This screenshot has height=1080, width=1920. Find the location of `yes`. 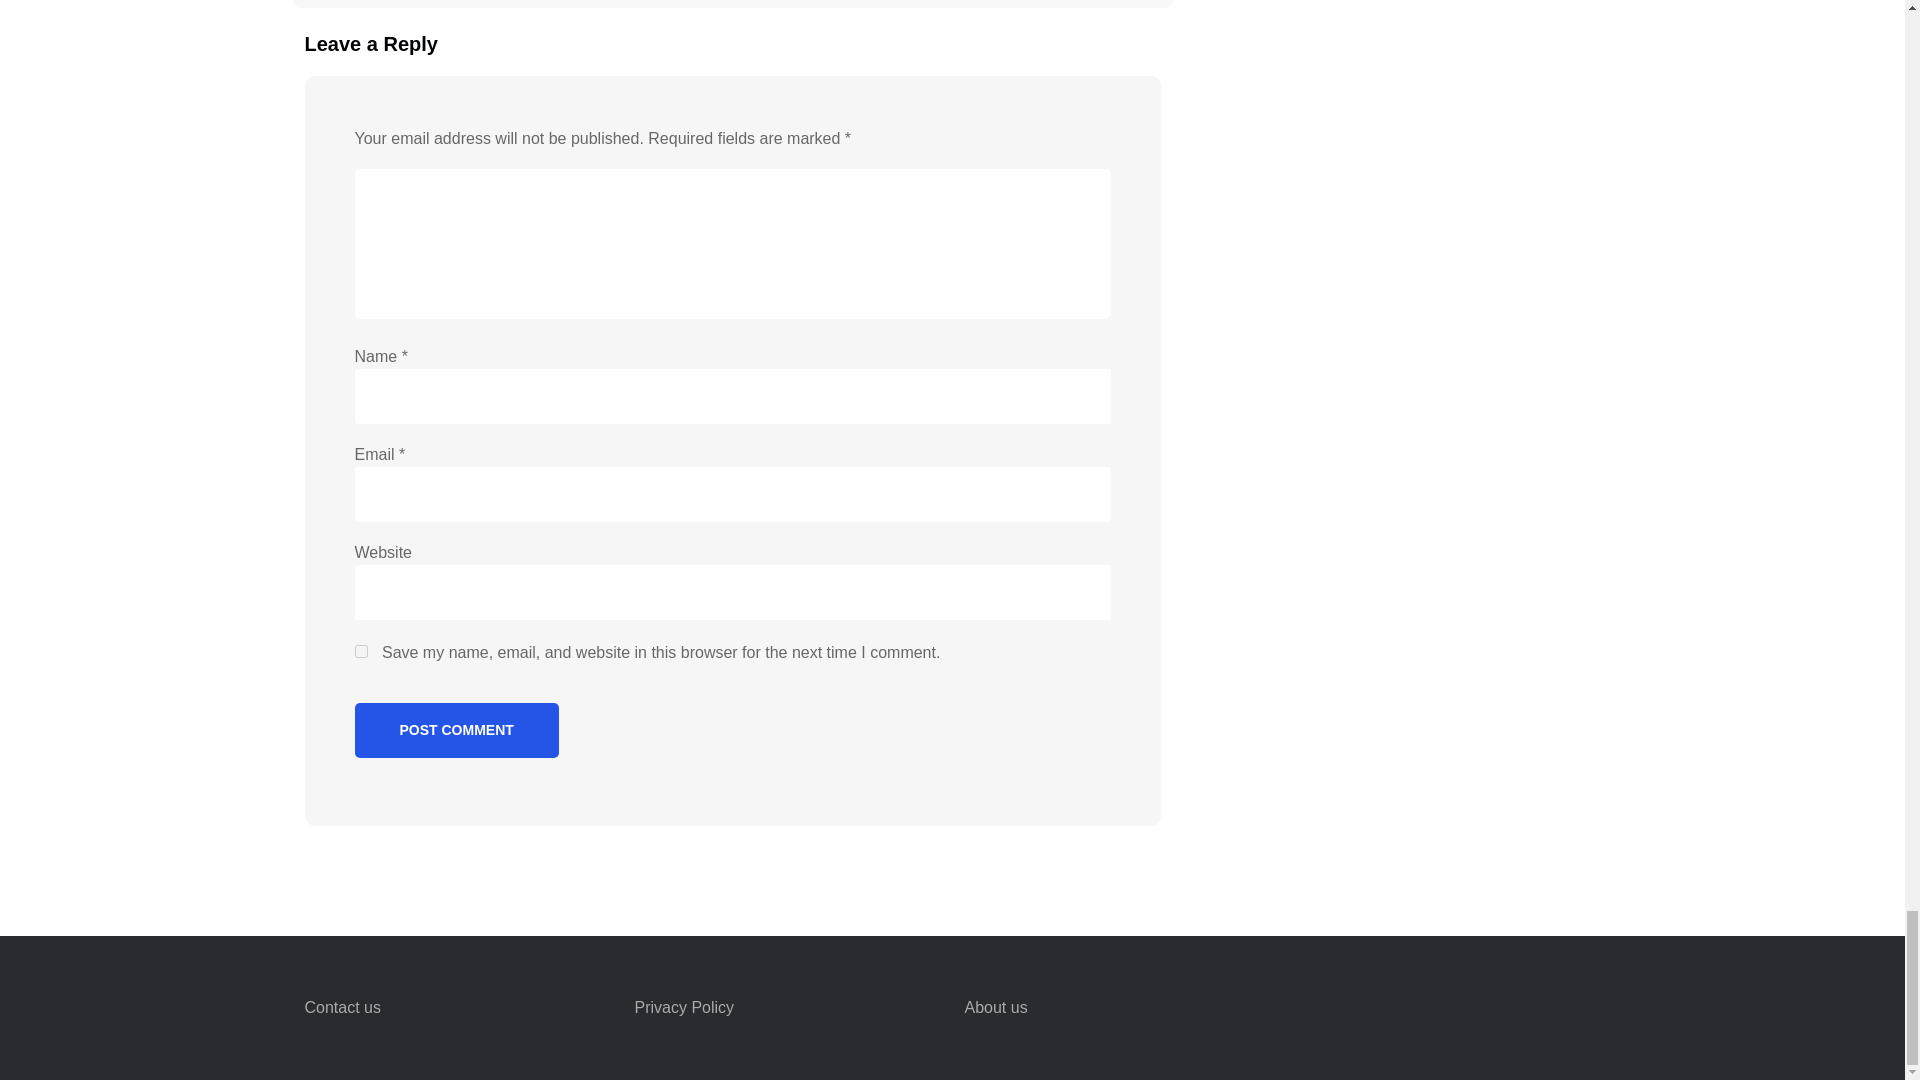

yes is located at coordinates (360, 650).